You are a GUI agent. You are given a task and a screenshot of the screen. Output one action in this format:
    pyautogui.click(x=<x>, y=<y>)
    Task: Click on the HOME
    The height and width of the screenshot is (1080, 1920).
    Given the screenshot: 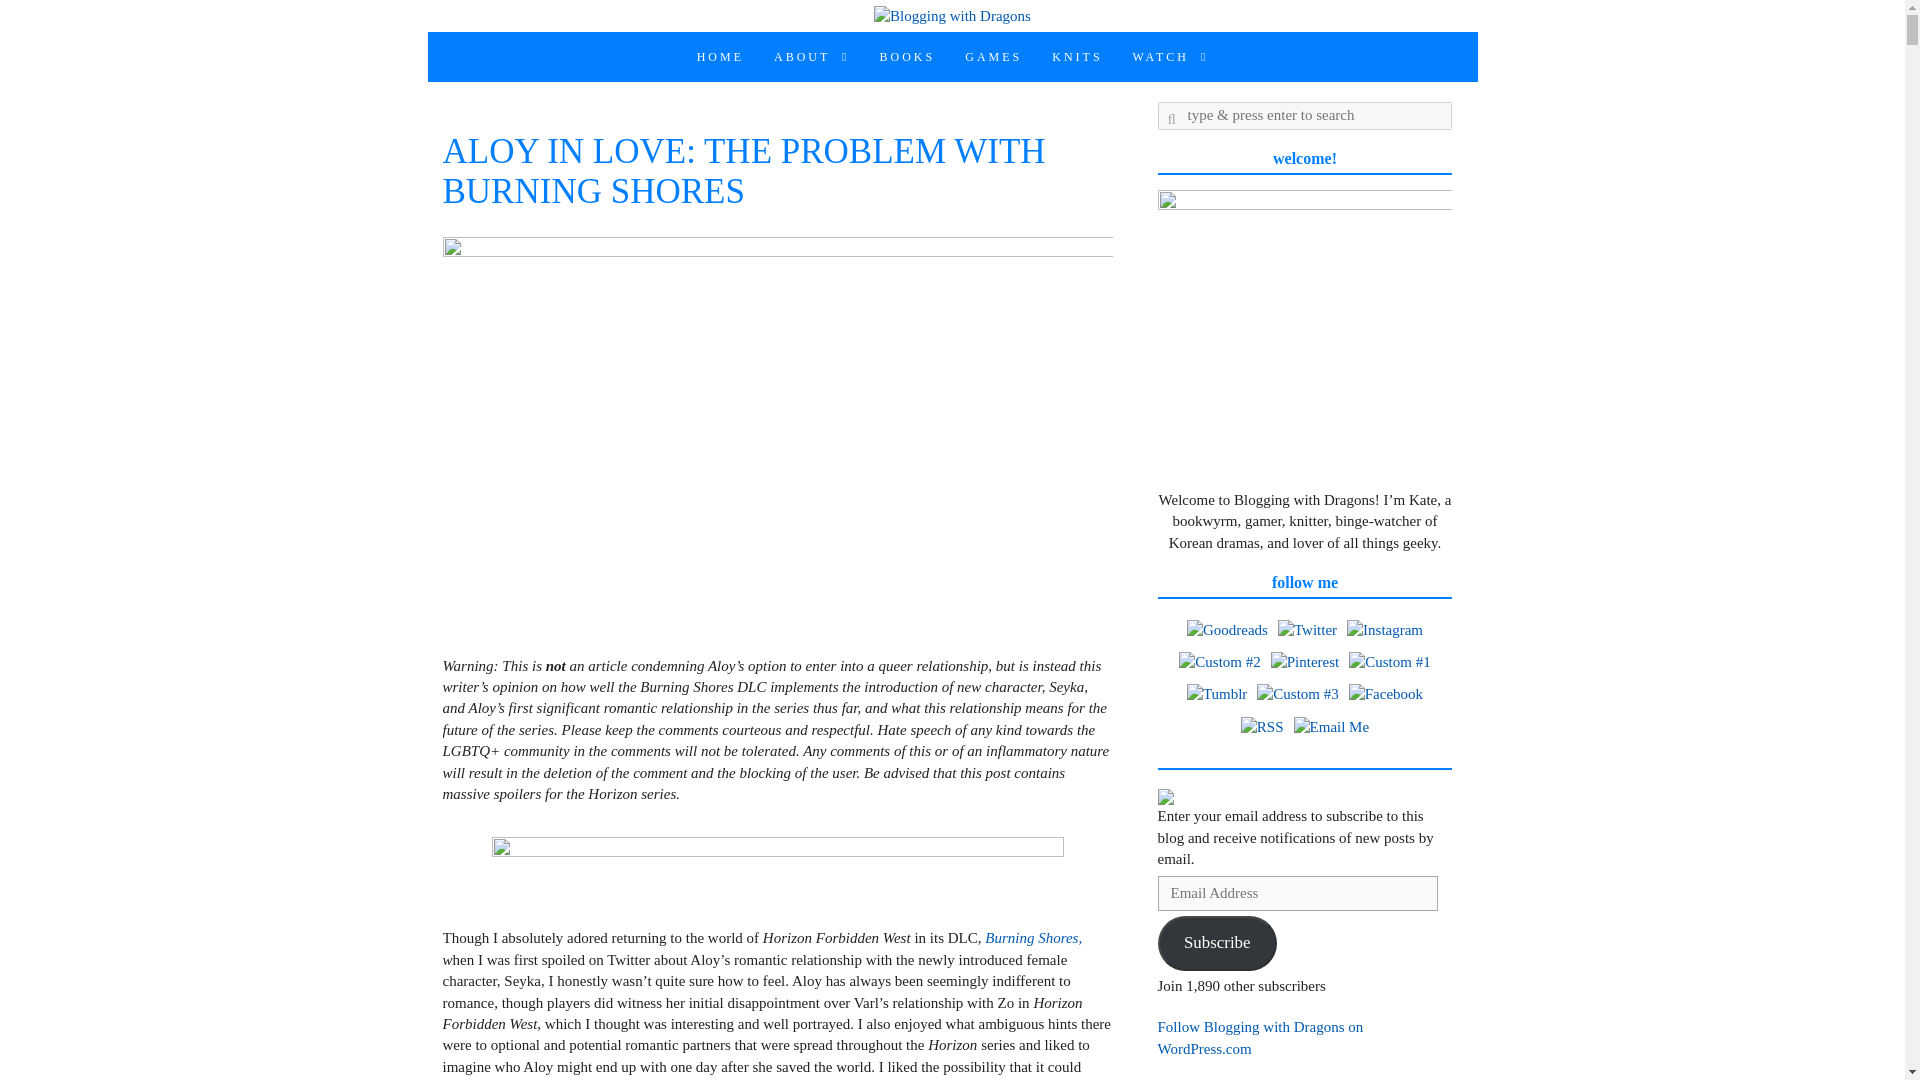 What is the action you would take?
    pyautogui.click(x=720, y=57)
    